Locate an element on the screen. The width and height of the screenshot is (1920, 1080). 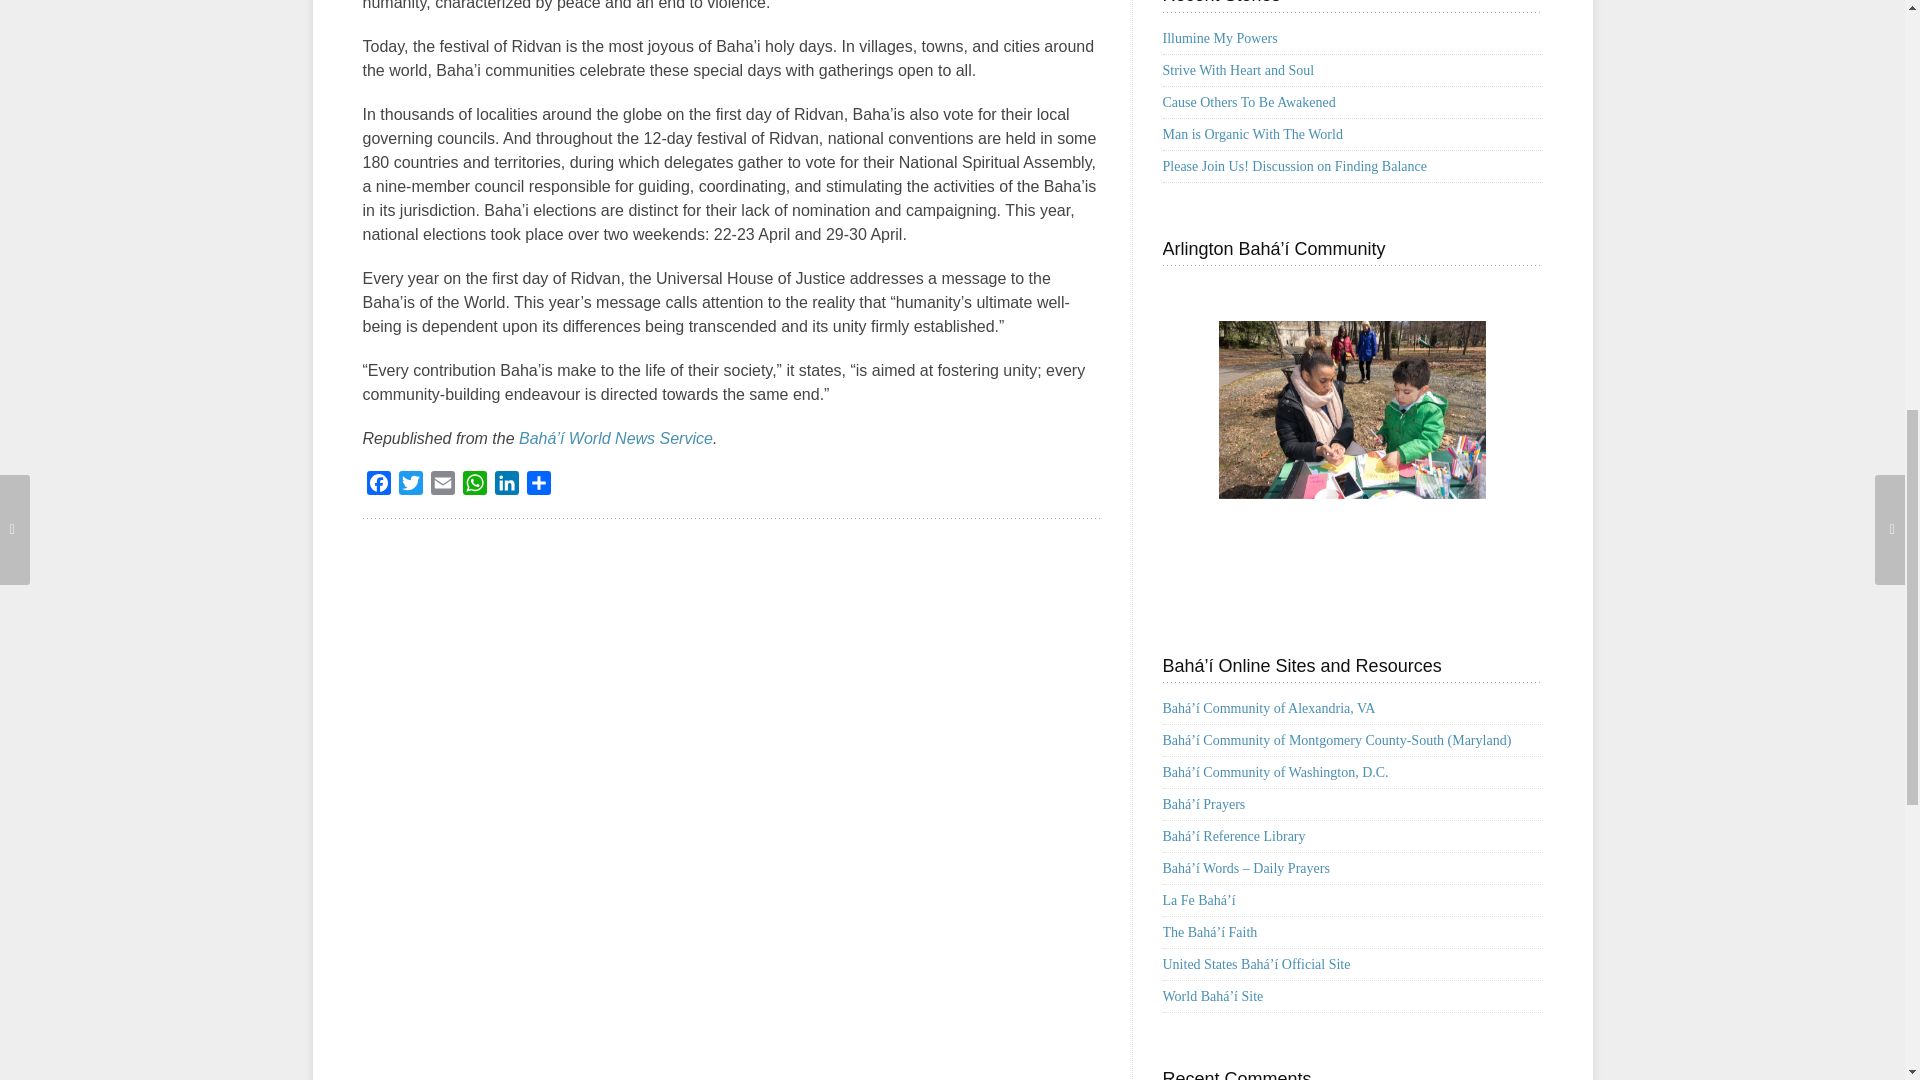
Twitter is located at coordinates (410, 486).